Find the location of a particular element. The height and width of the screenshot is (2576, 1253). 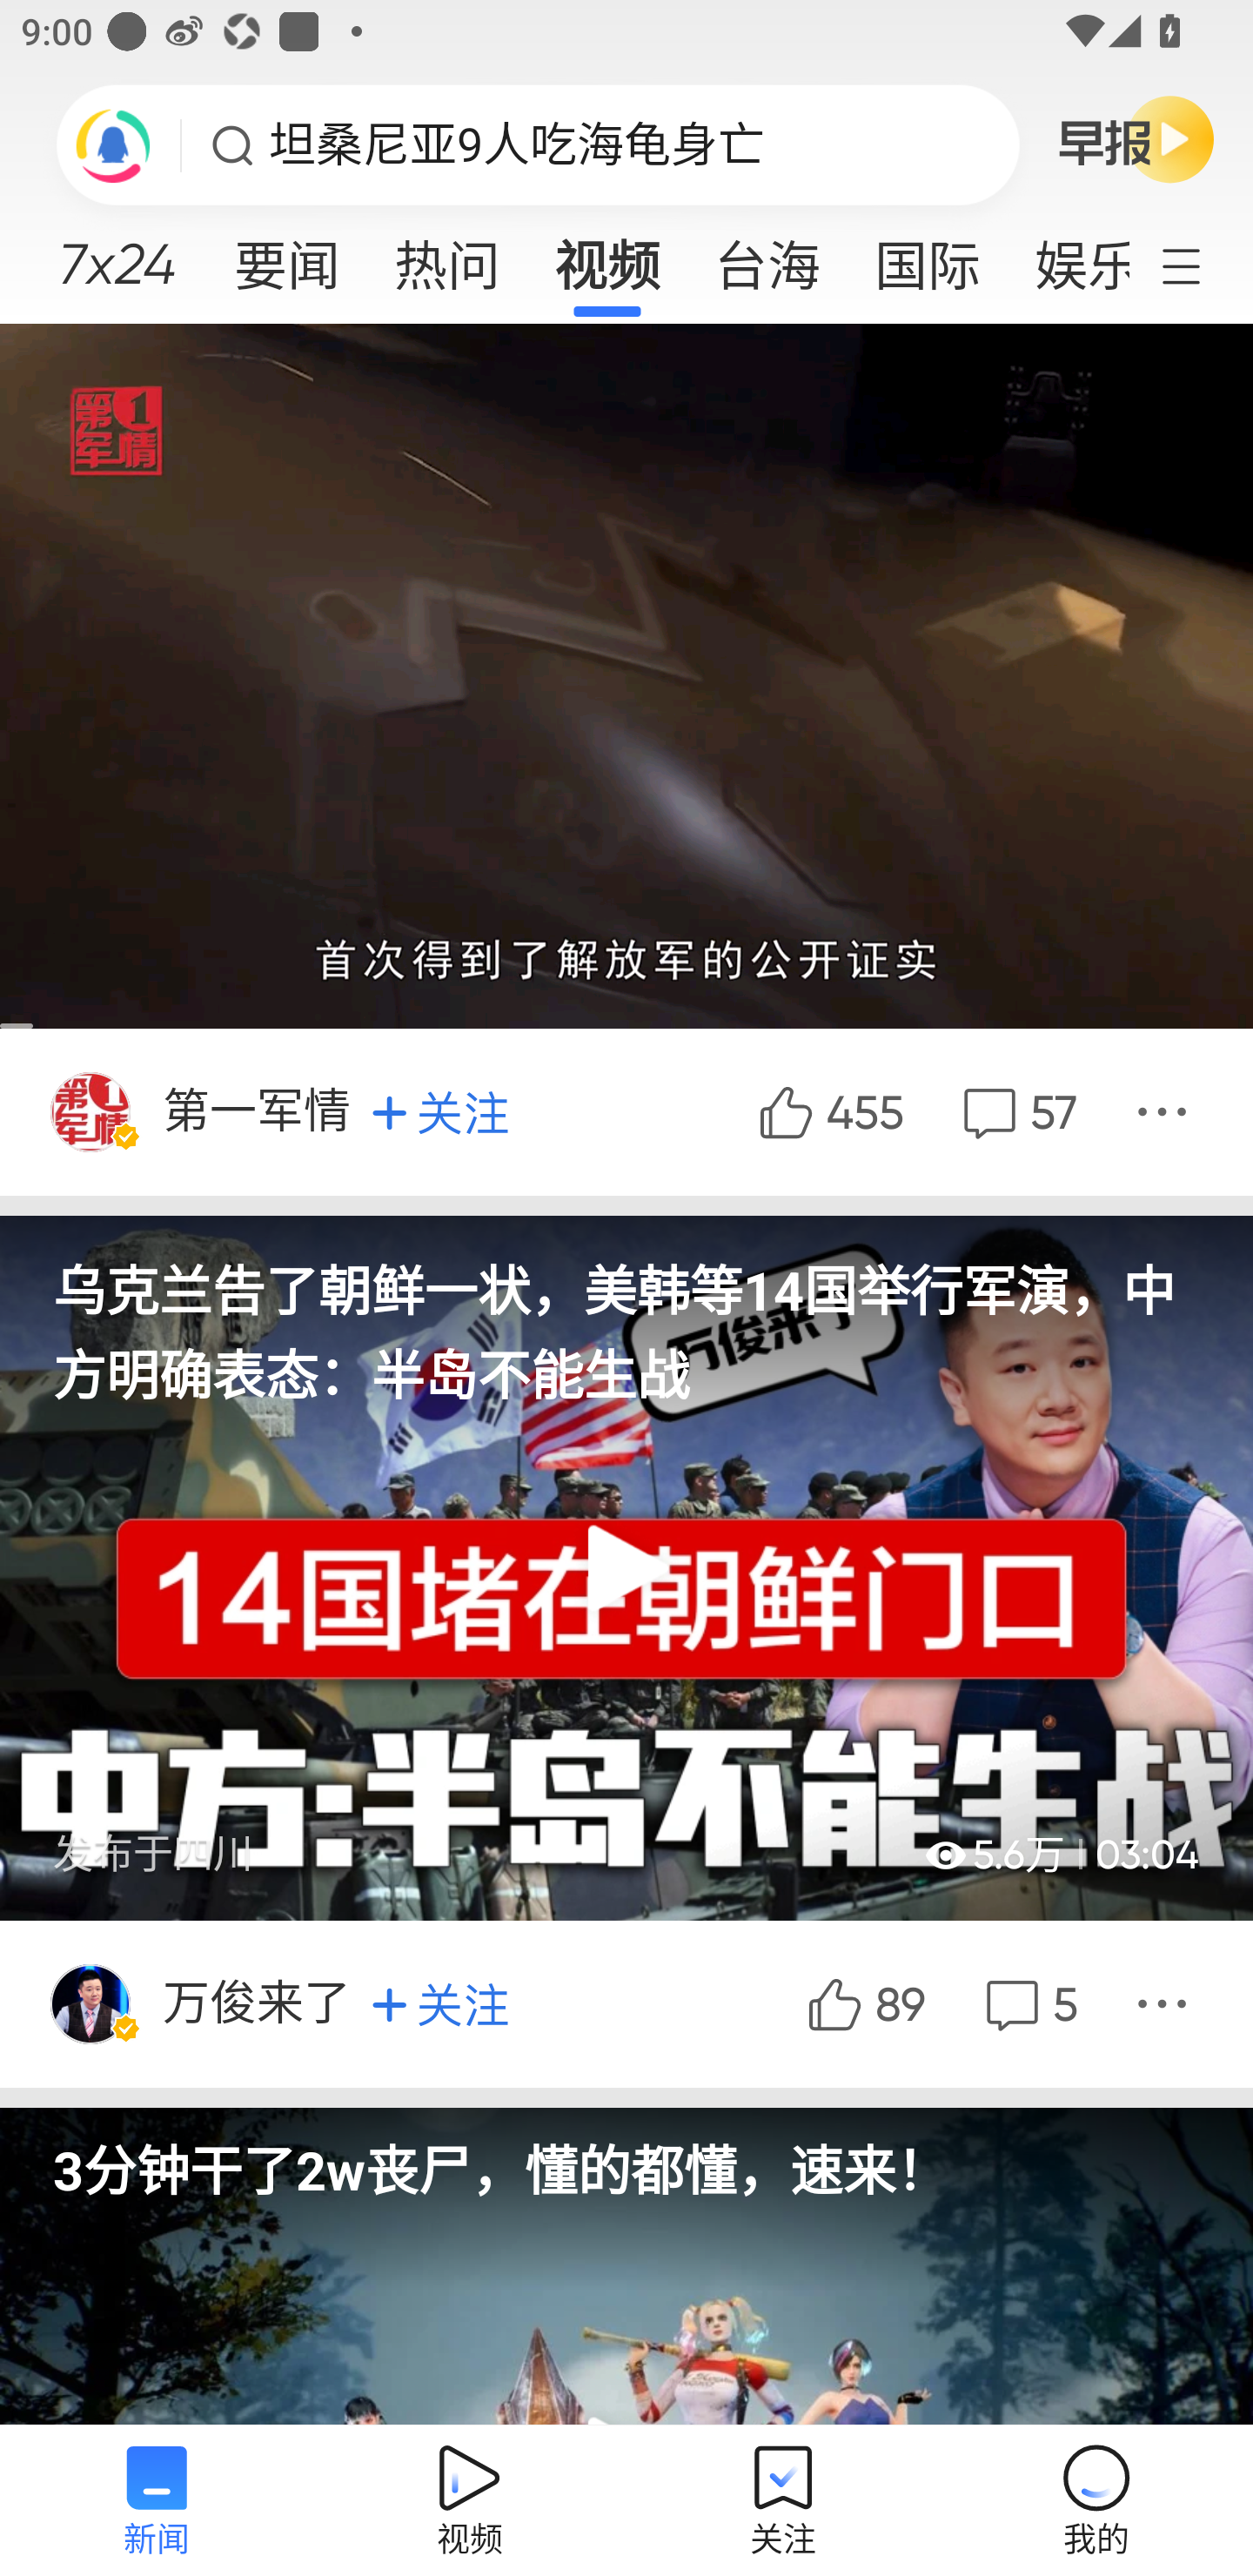

坦桑尼亚9人吃海龟身亡 is located at coordinates (517, 145).